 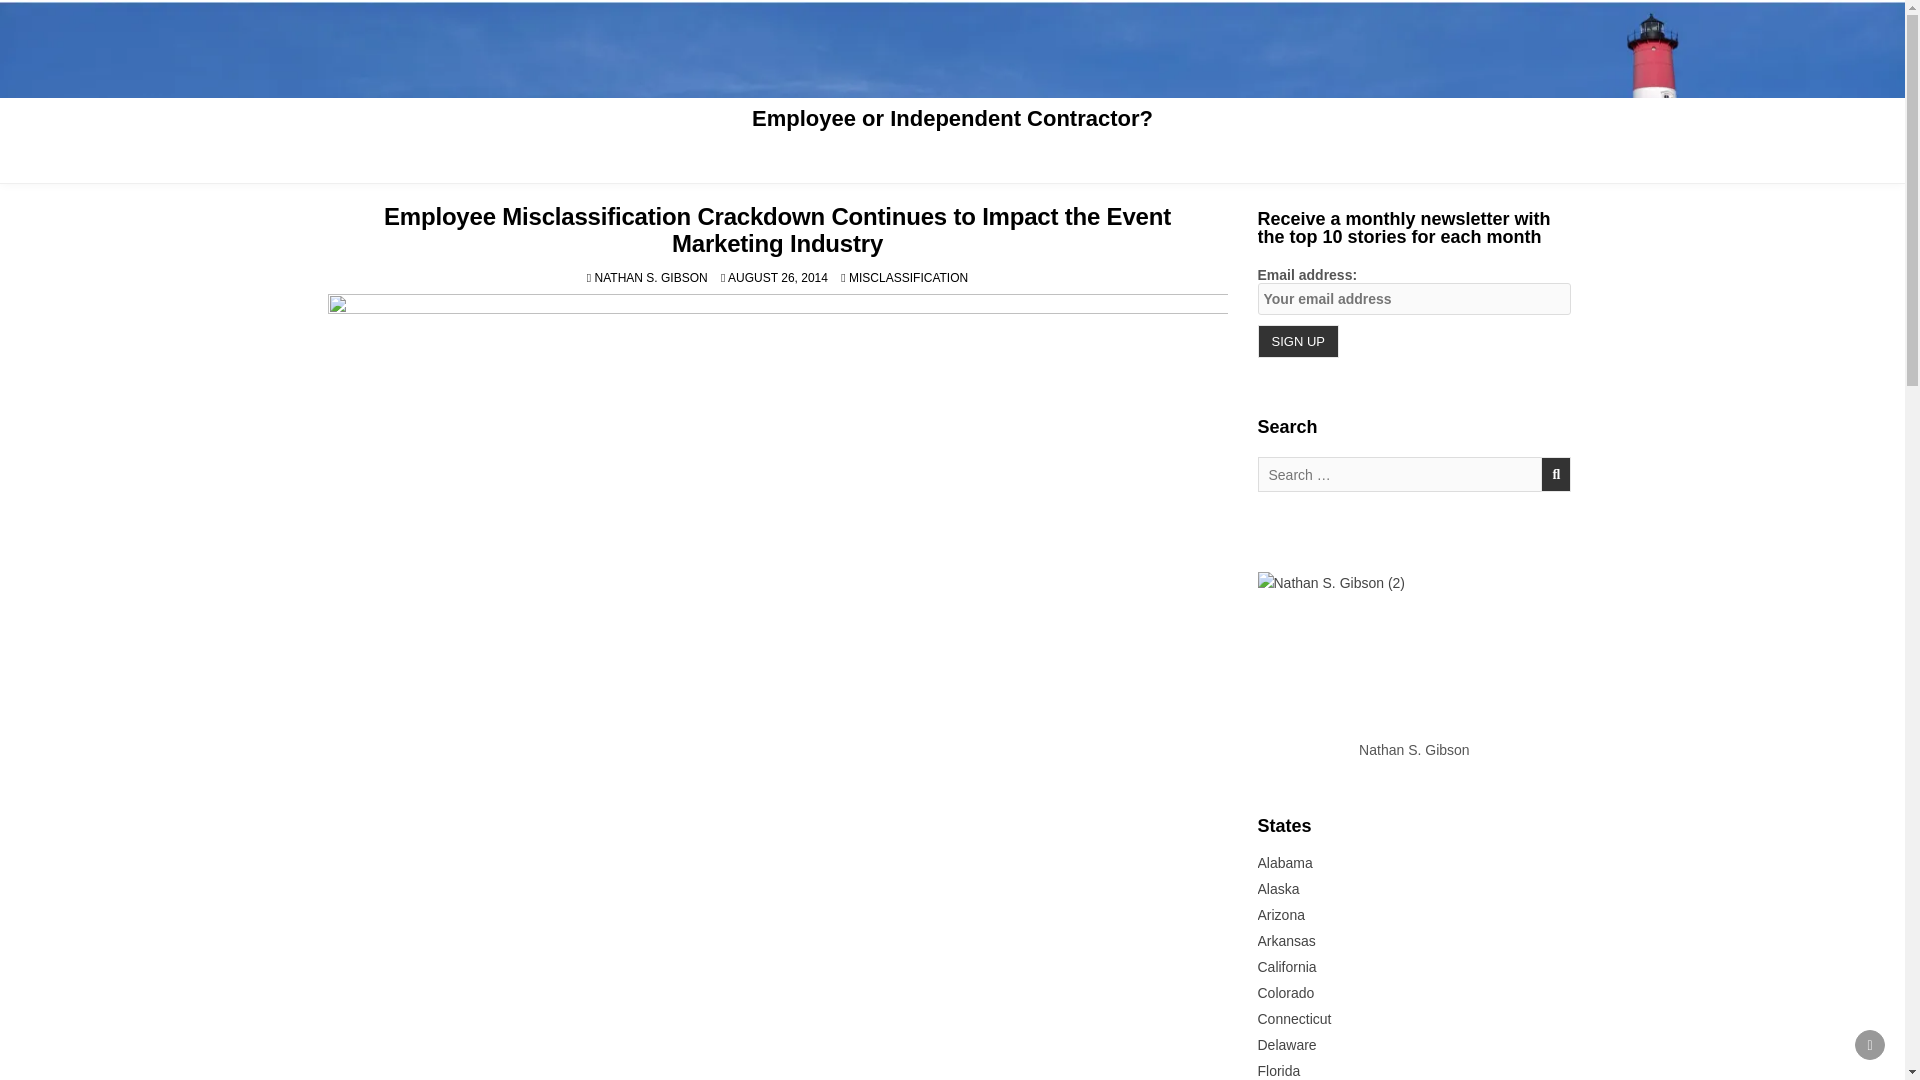 I want to click on Alabama, so click(x=1285, y=862).